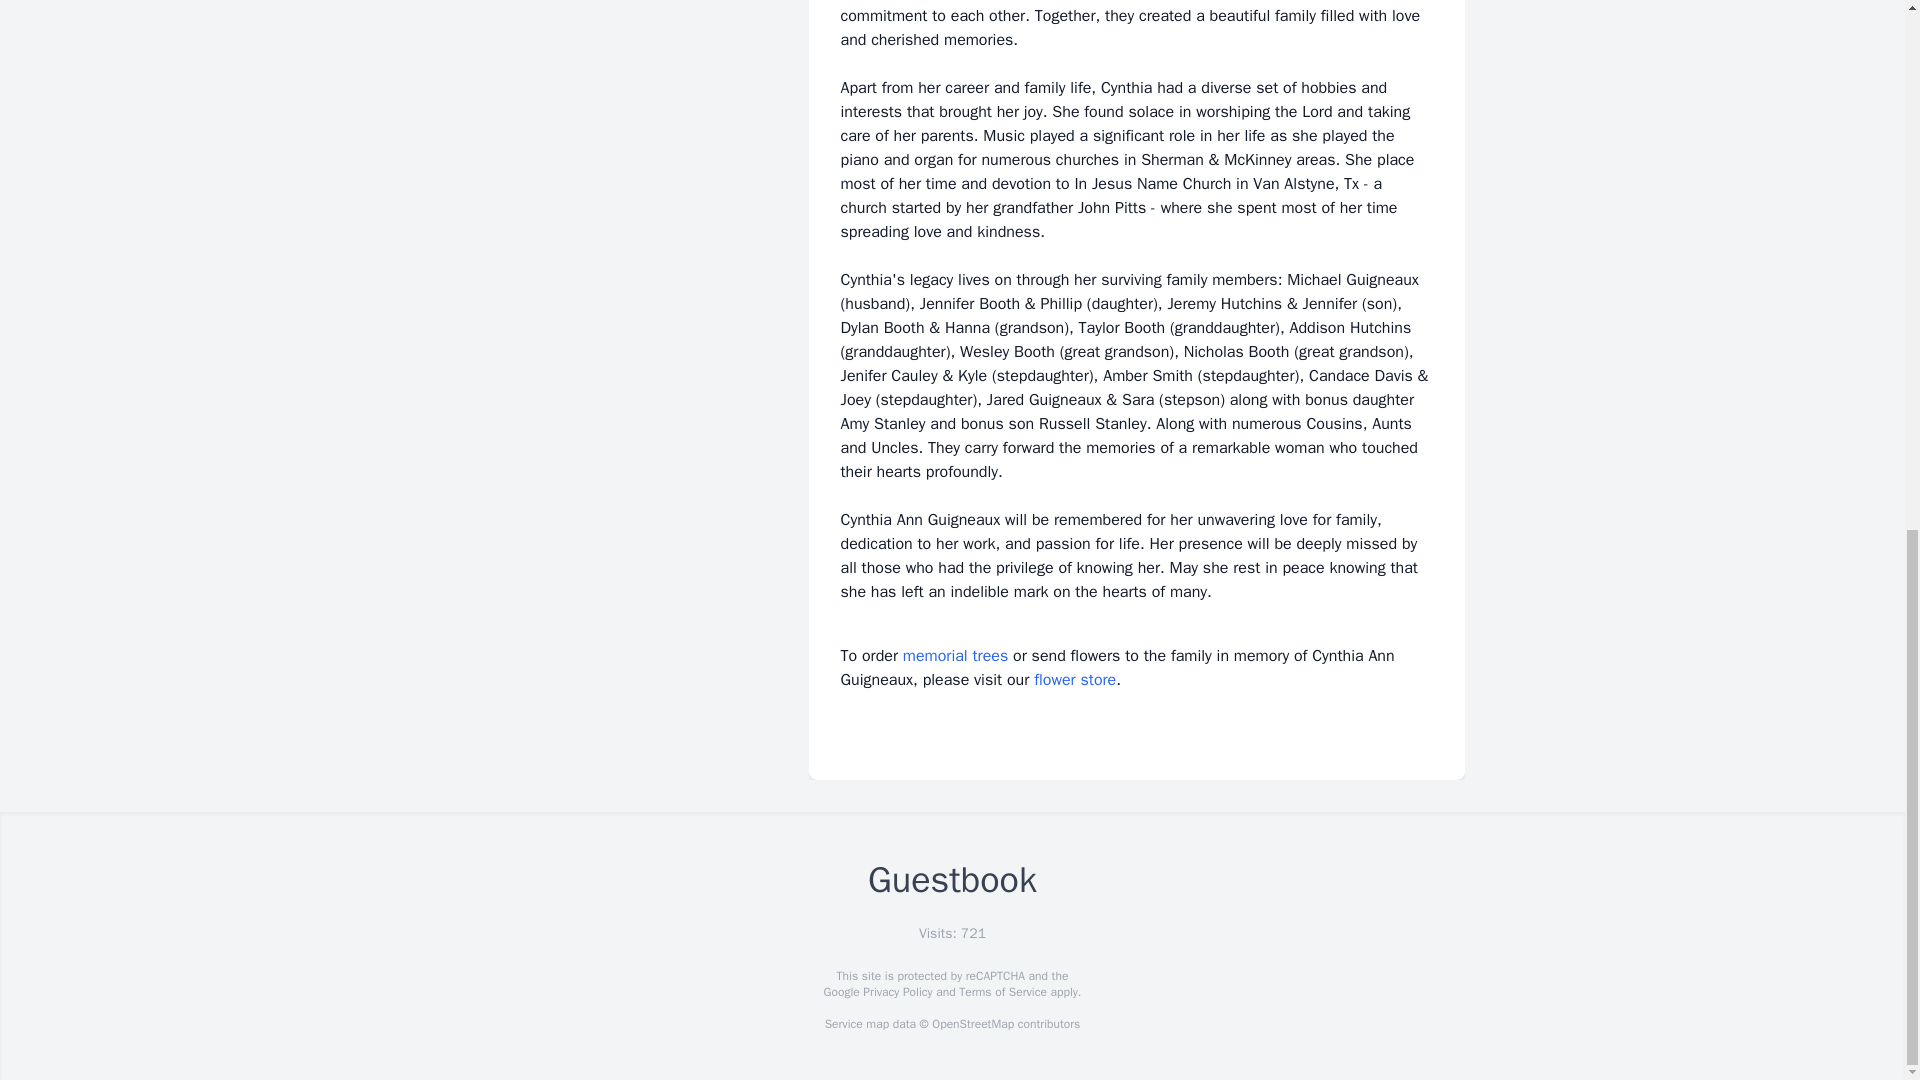 The image size is (1920, 1080). I want to click on Privacy Policy, so click(896, 992).